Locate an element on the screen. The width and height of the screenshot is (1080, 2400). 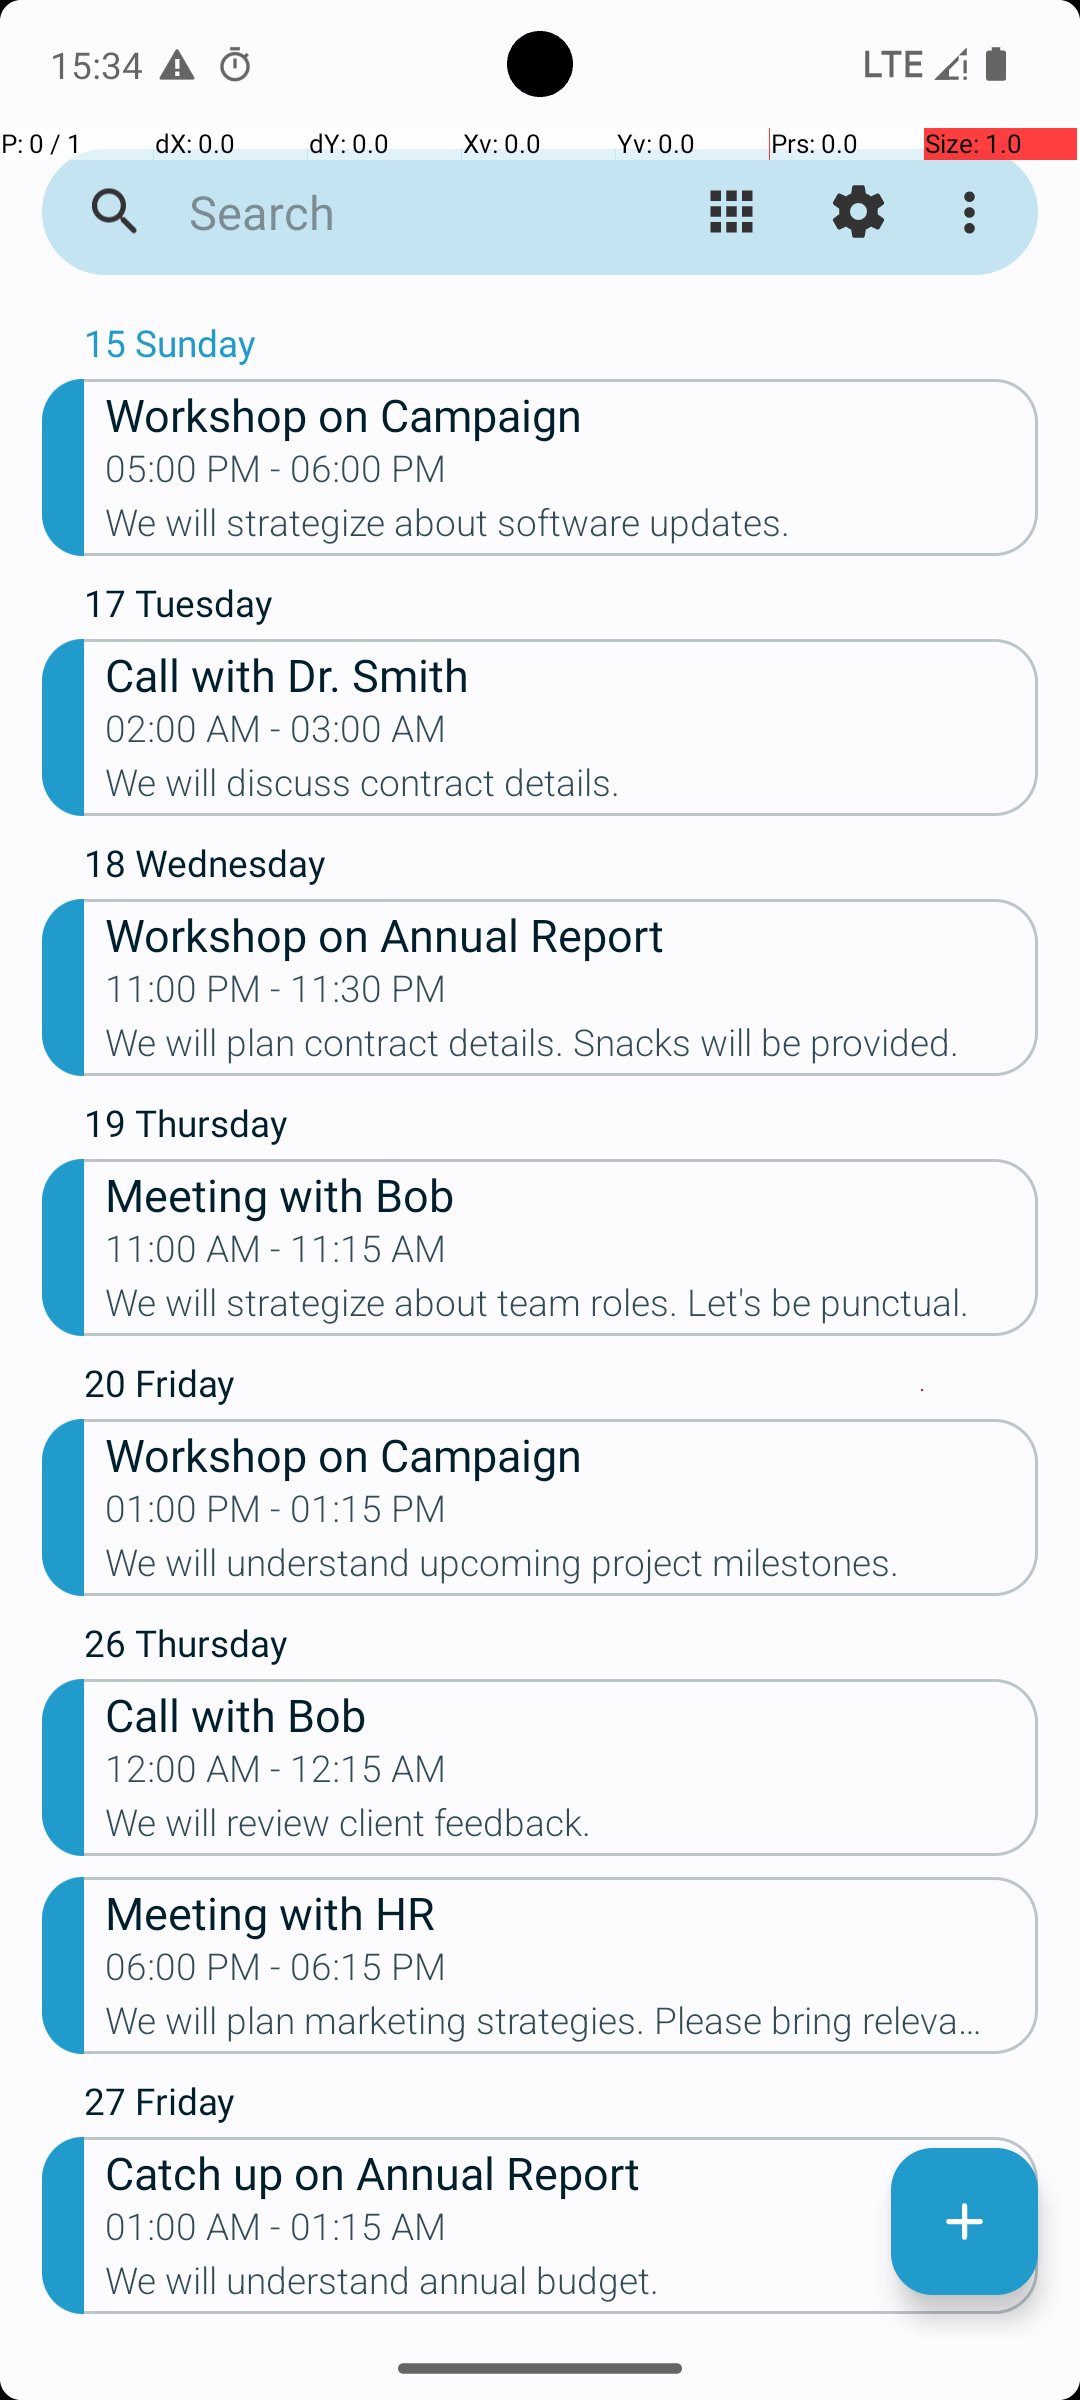
Meeting with HR is located at coordinates (572, 1912).